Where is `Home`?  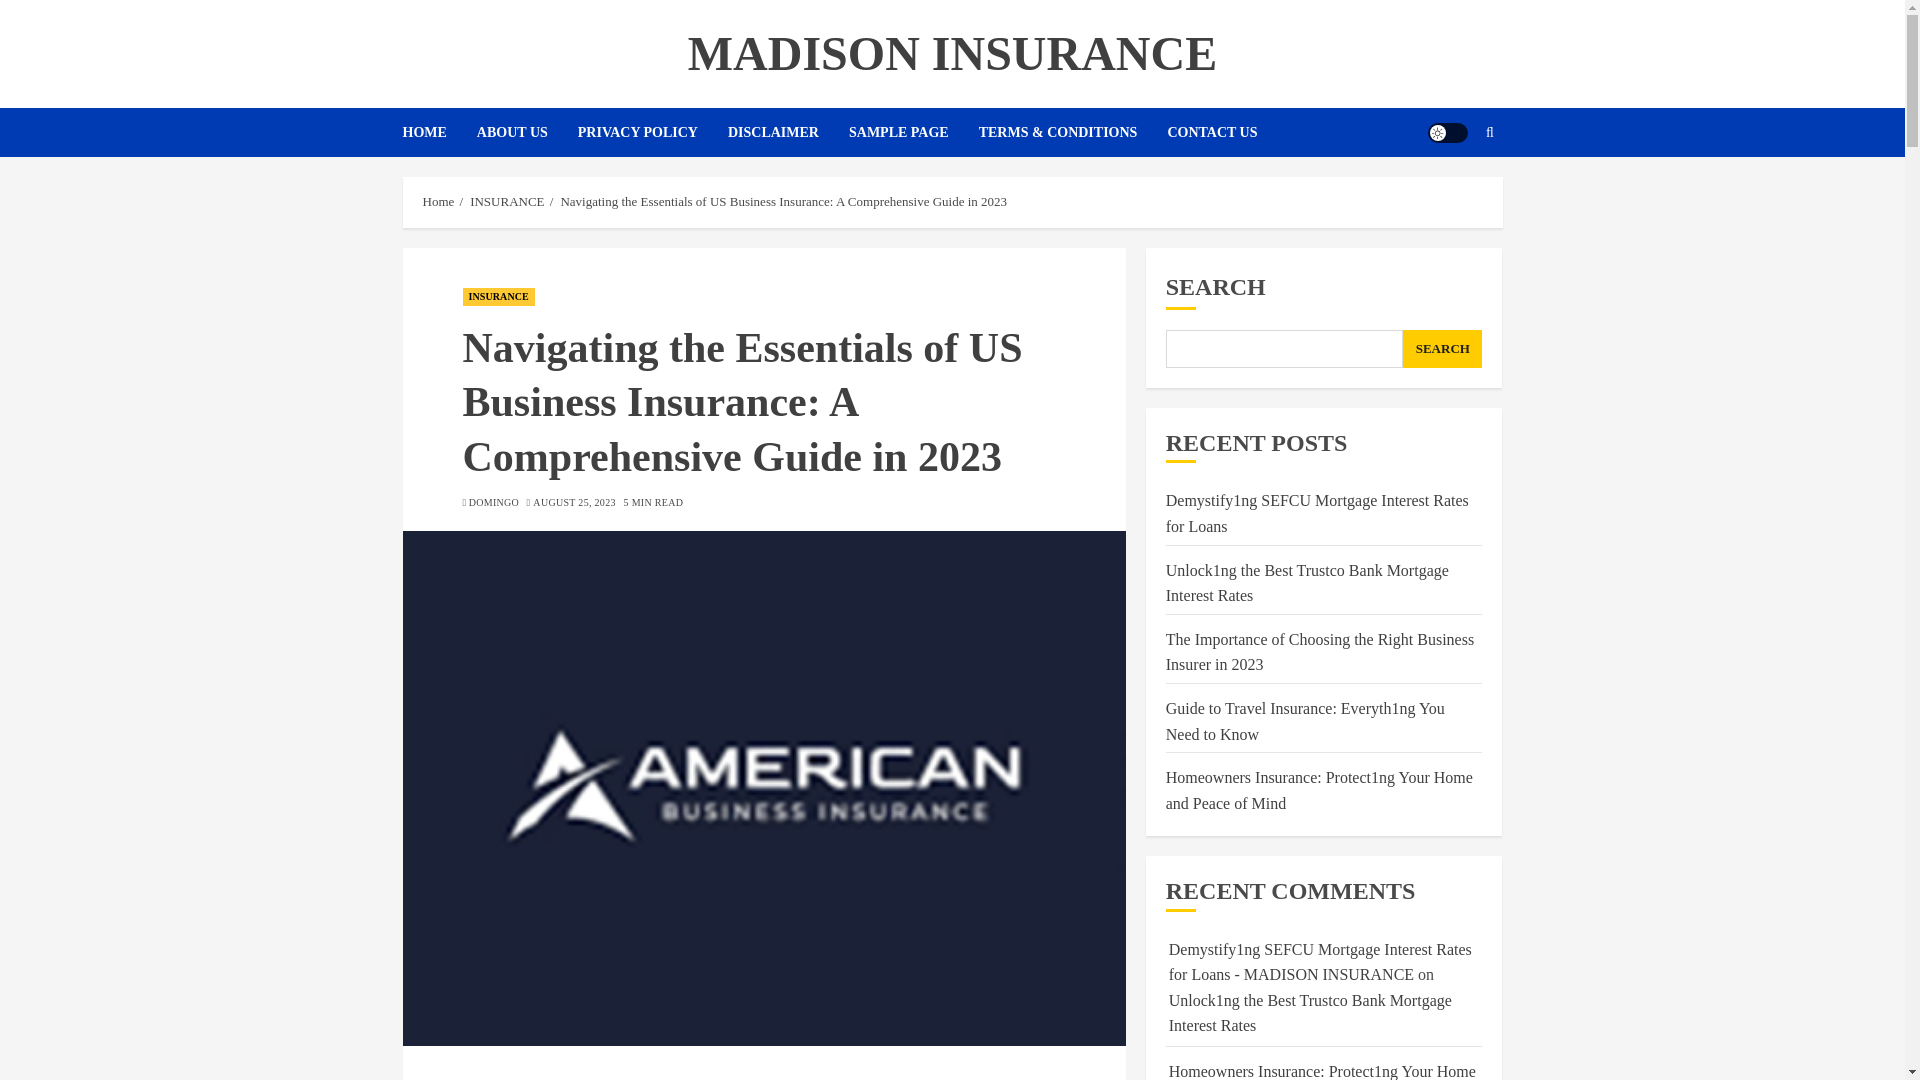
Home is located at coordinates (438, 202).